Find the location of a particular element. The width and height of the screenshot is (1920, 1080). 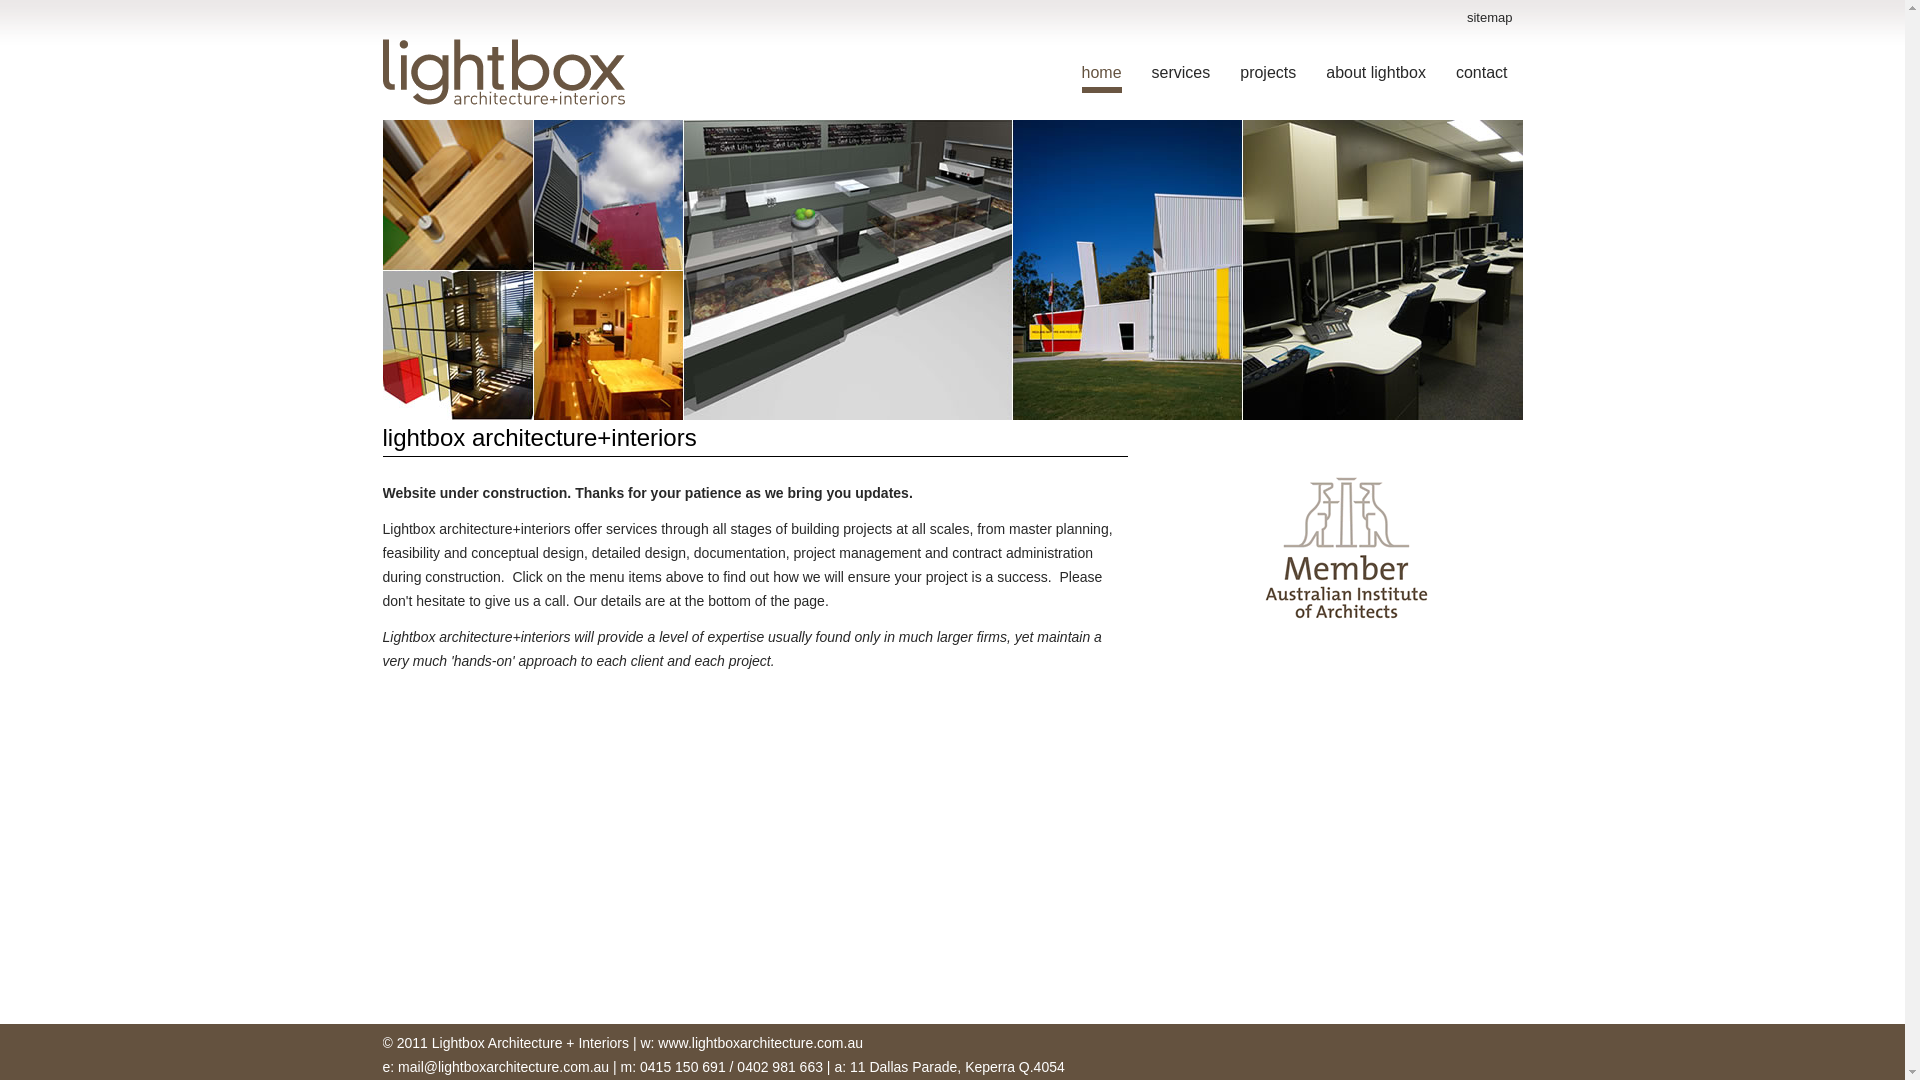

sitemap is located at coordinates (1490, 18).